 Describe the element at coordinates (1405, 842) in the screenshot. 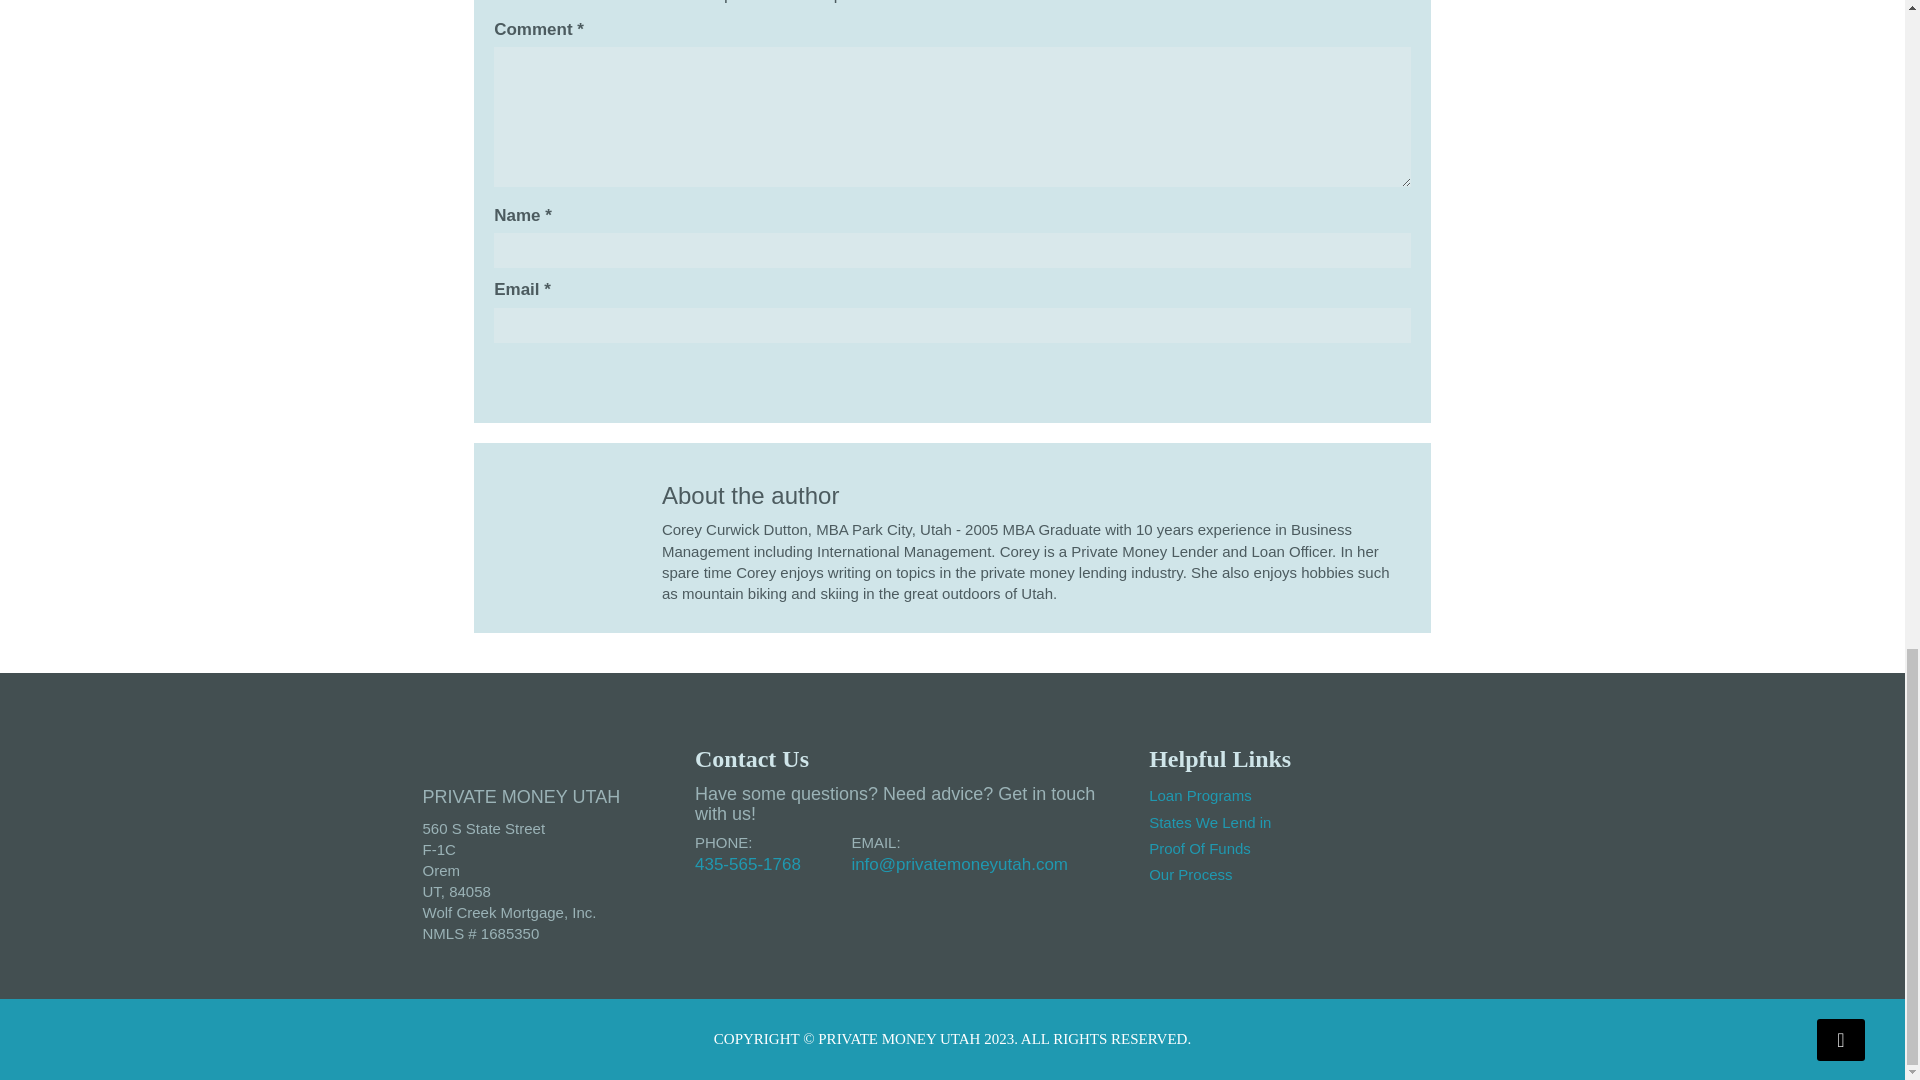

I see `Linkedin` at that location.